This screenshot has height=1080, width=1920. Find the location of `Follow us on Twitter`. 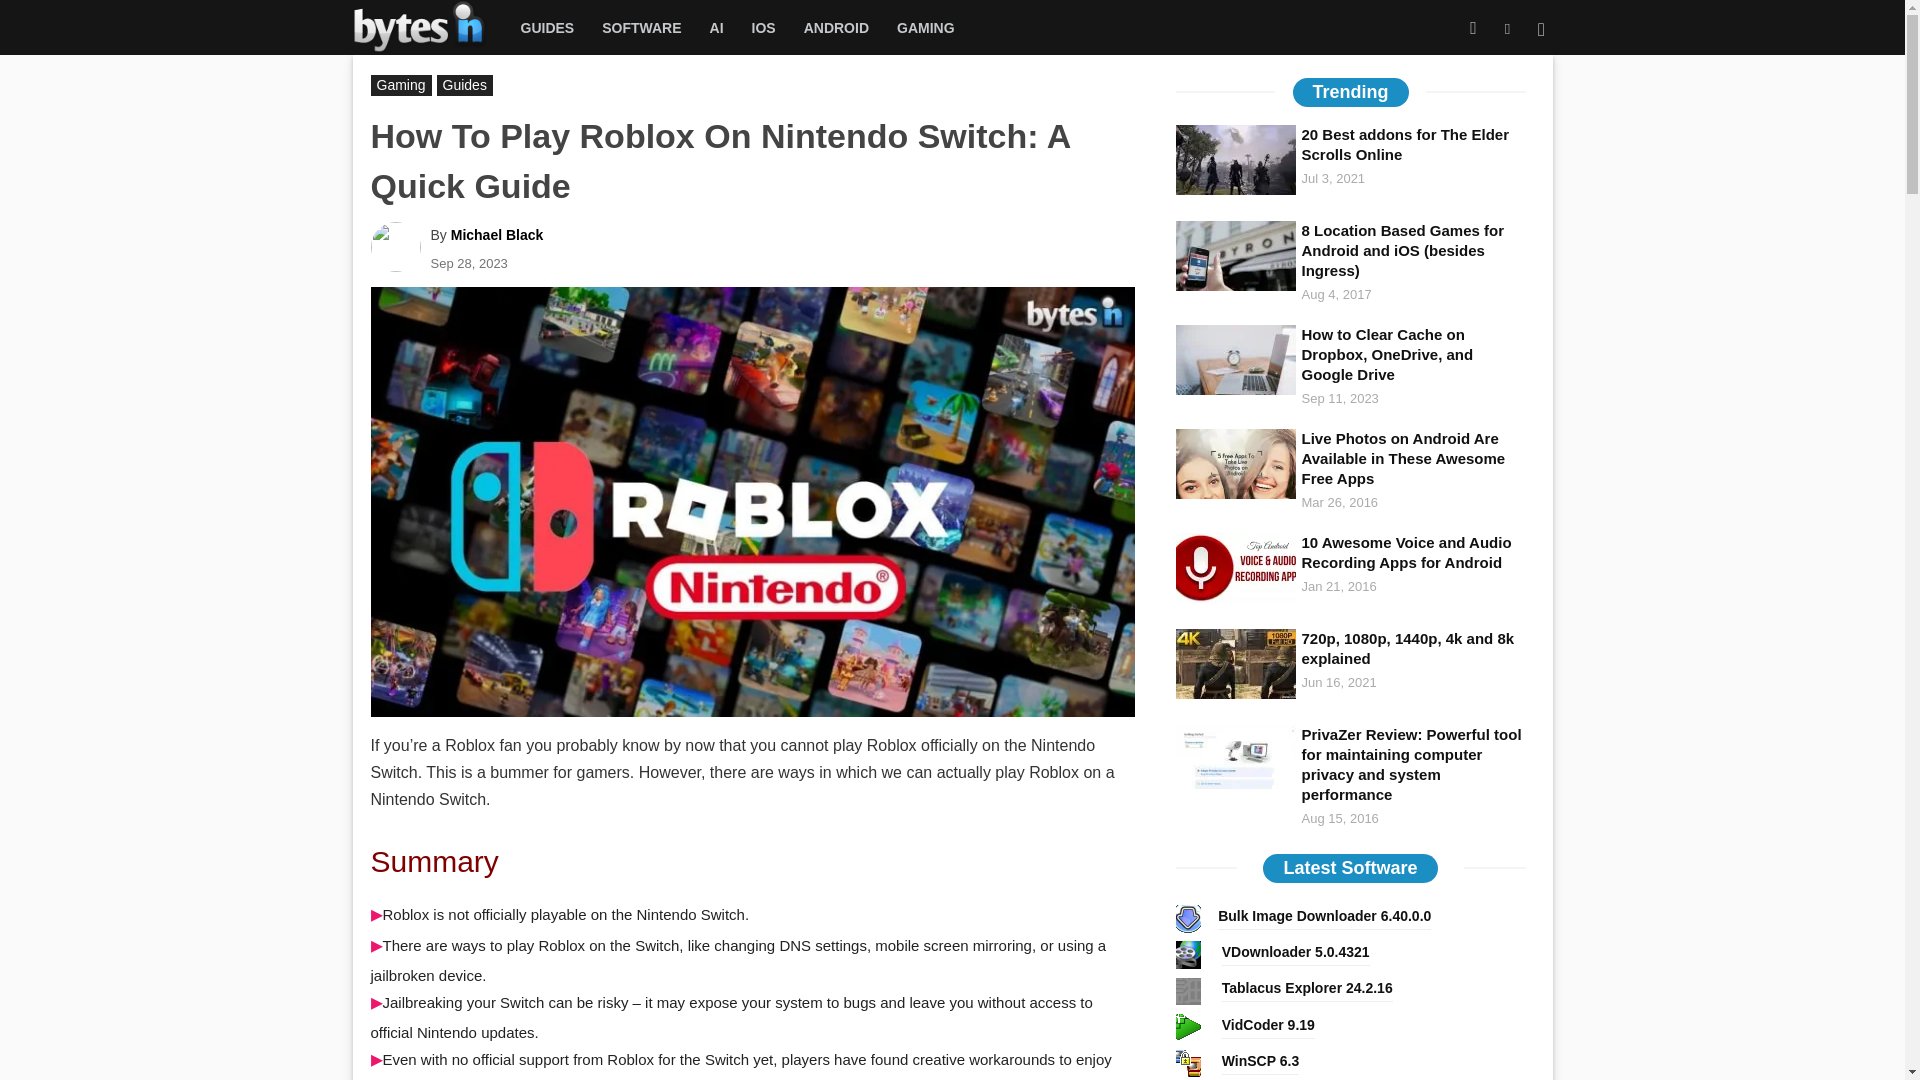

Follow us on Twitter is located at coordinates (1506, 28).